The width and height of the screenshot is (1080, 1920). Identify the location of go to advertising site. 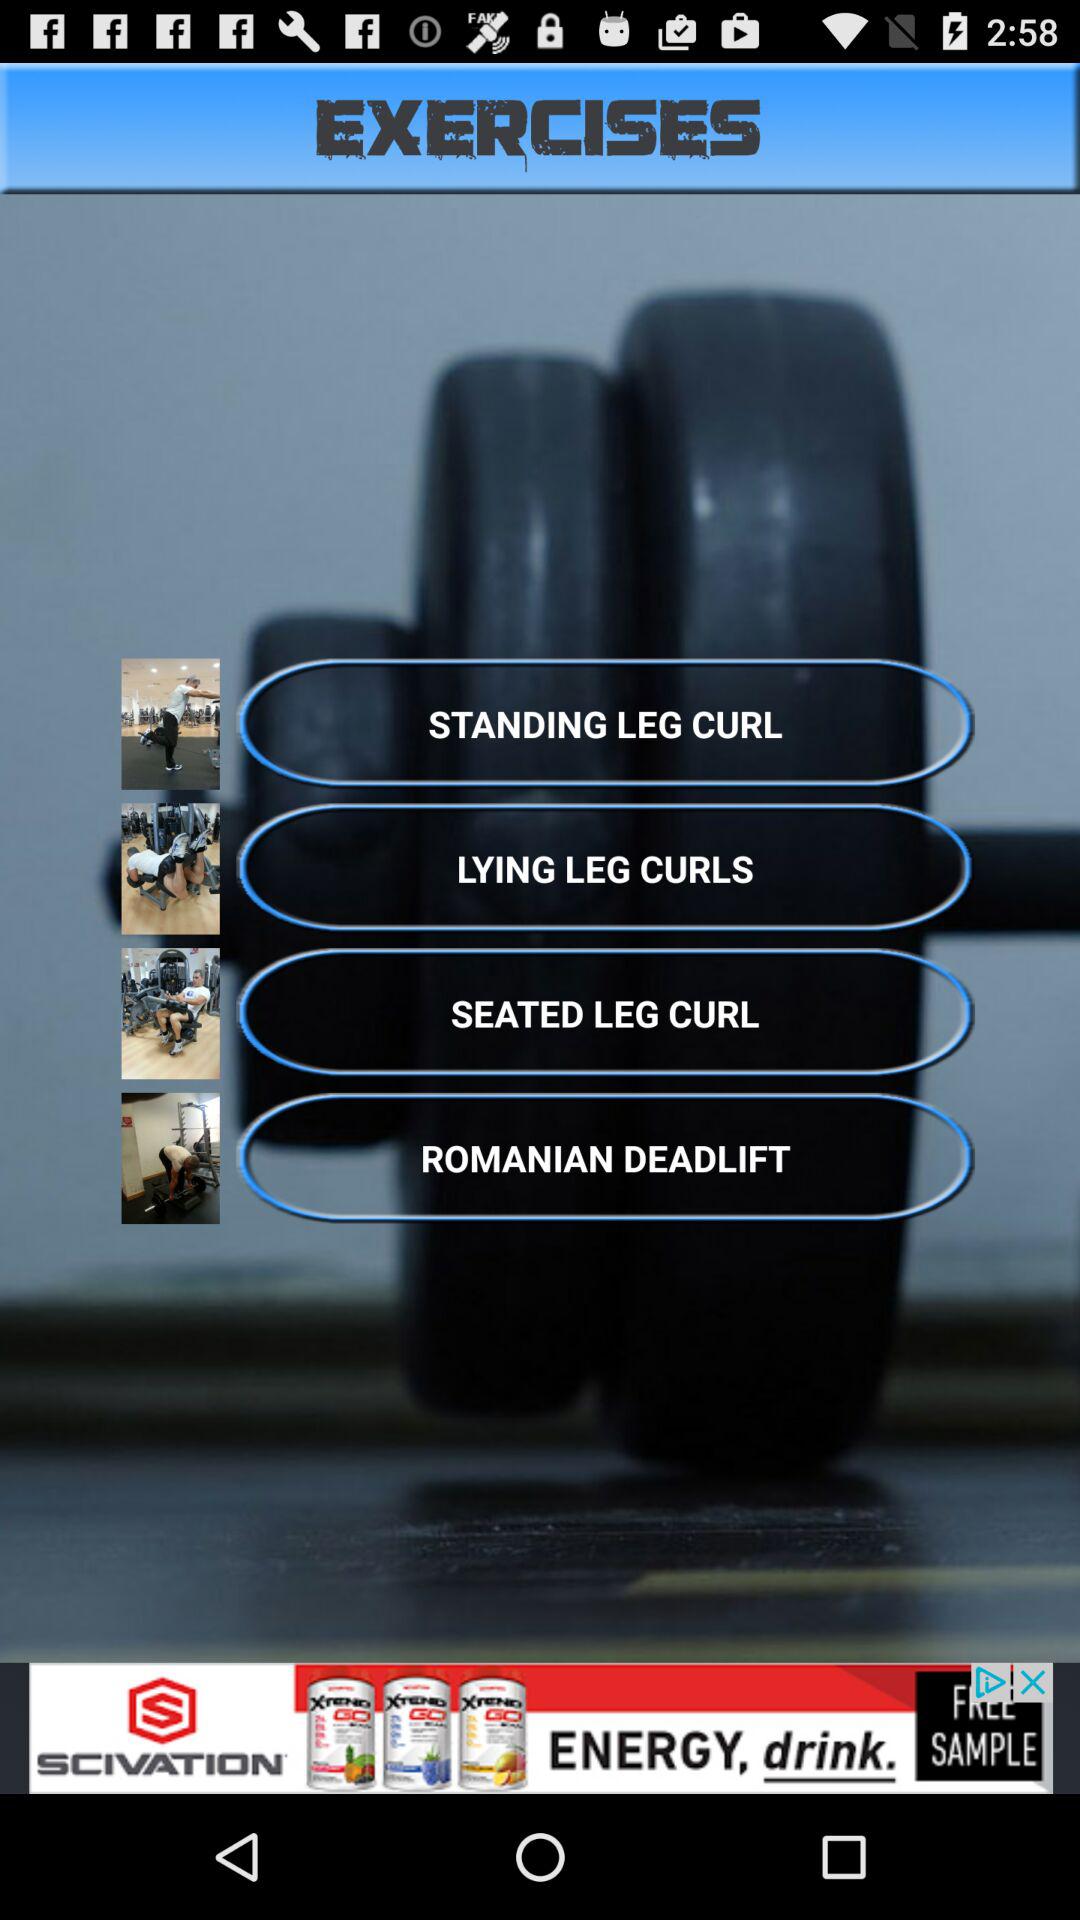
(540, 1728).